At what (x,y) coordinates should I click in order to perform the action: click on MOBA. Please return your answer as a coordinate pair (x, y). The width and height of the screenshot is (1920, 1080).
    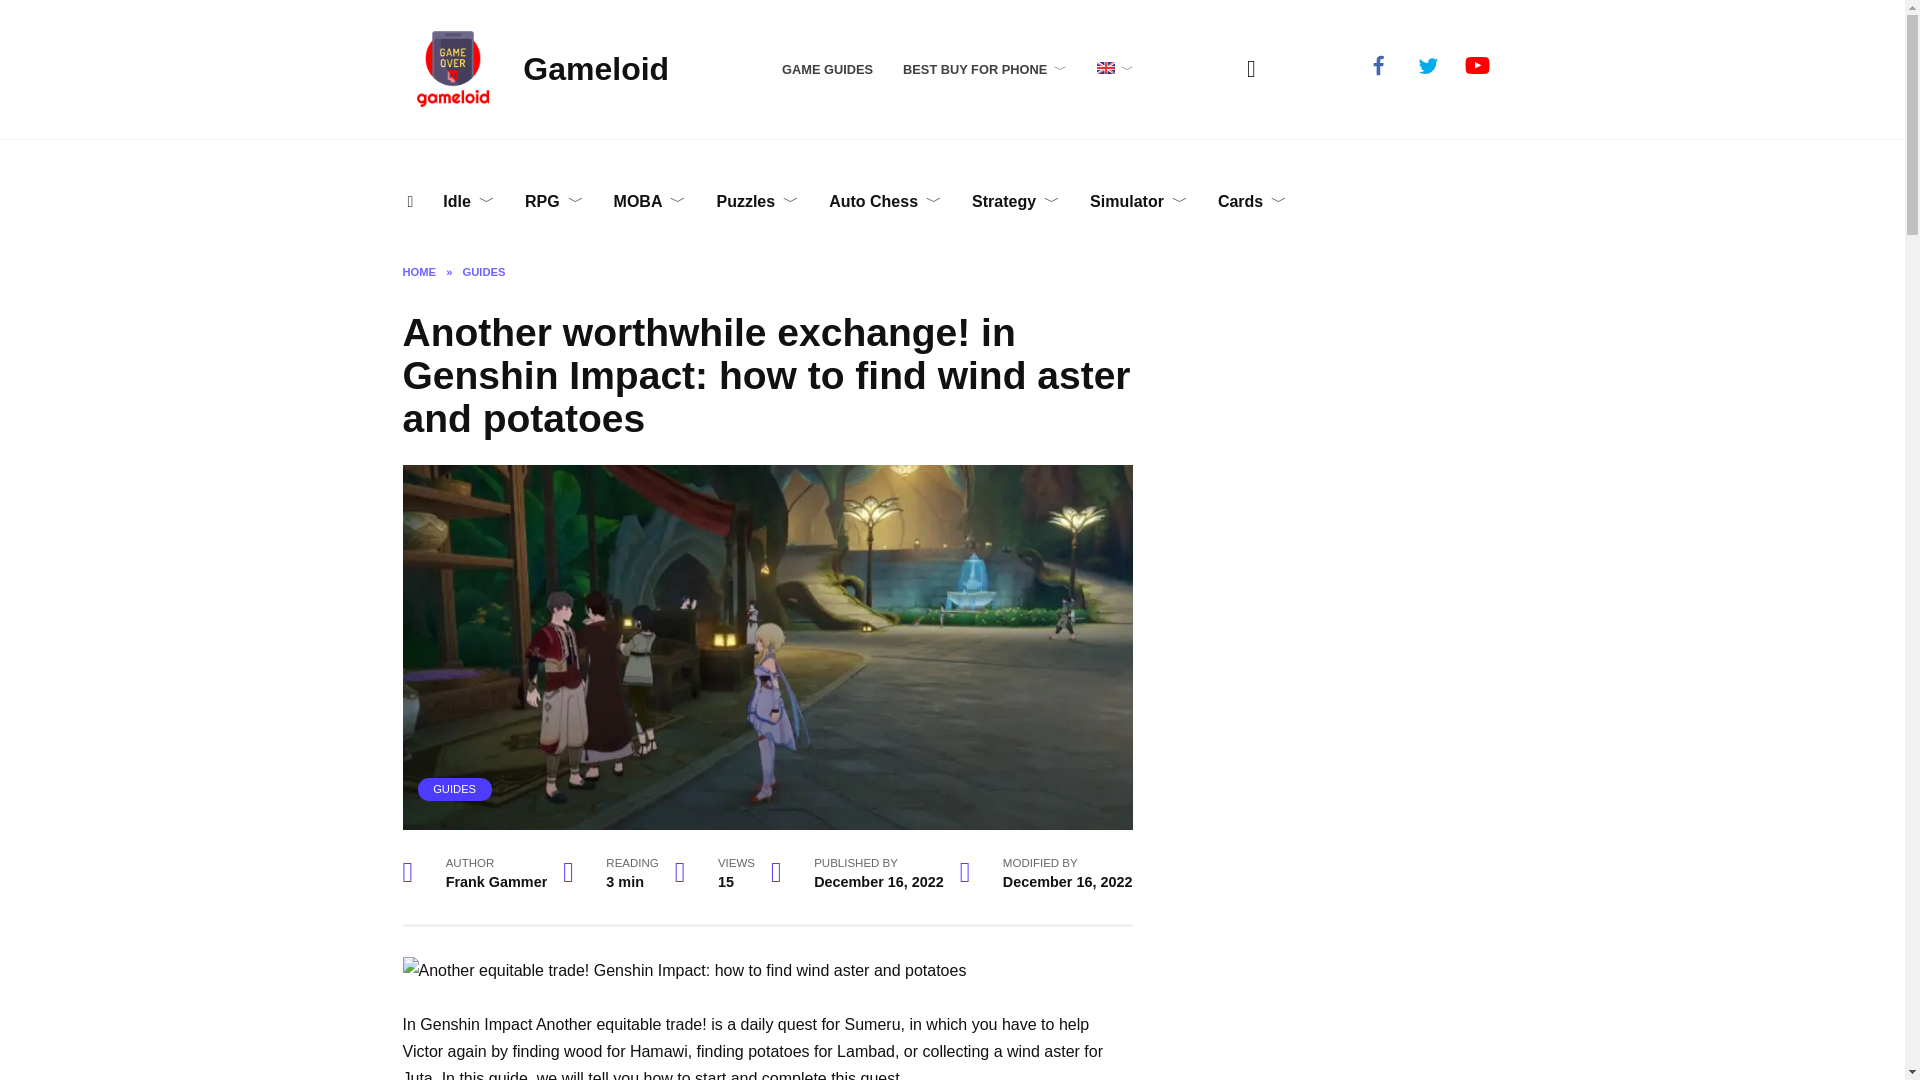
    Looking at the image, I should click on (650, 202).